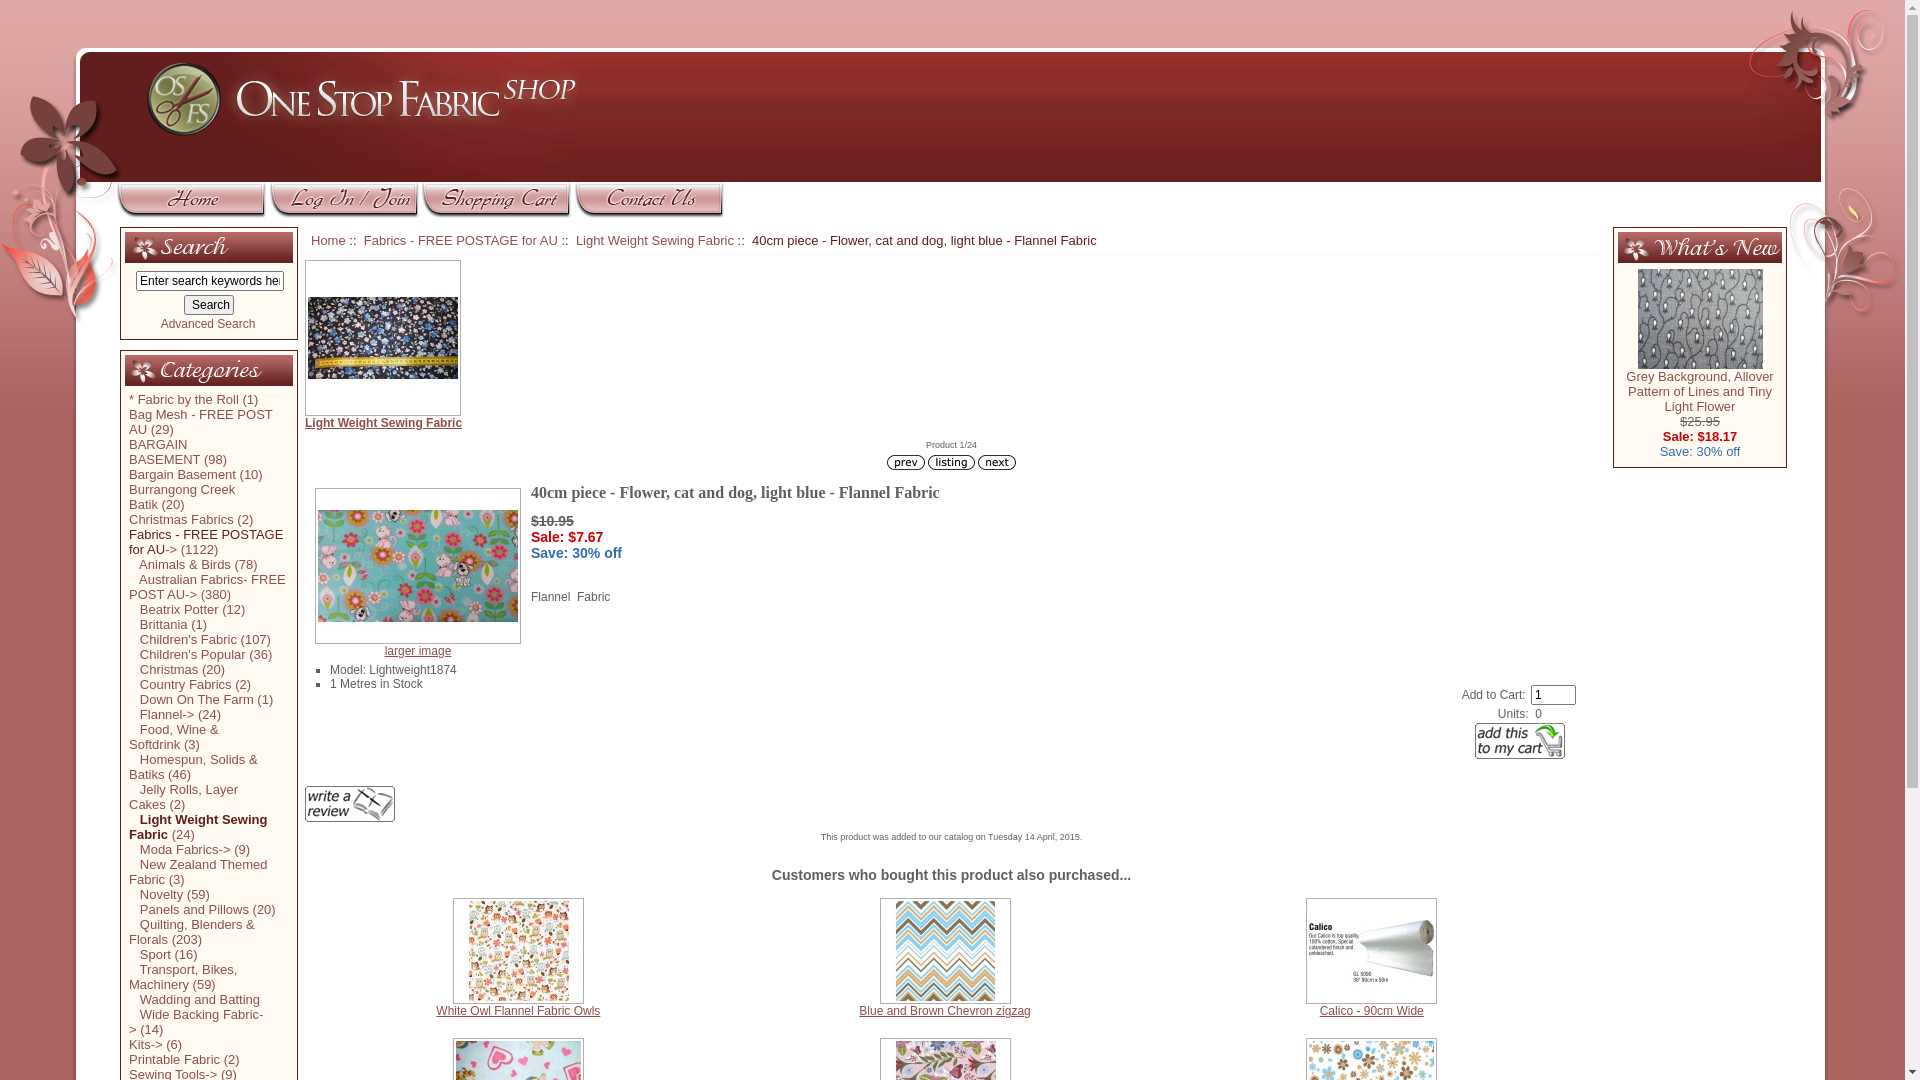 Image resolution: width=1920 pixels, height=1080 pixels. Describe the element at coordinates (156, 894) in the screenshot. I see `   Novelty` at that location.